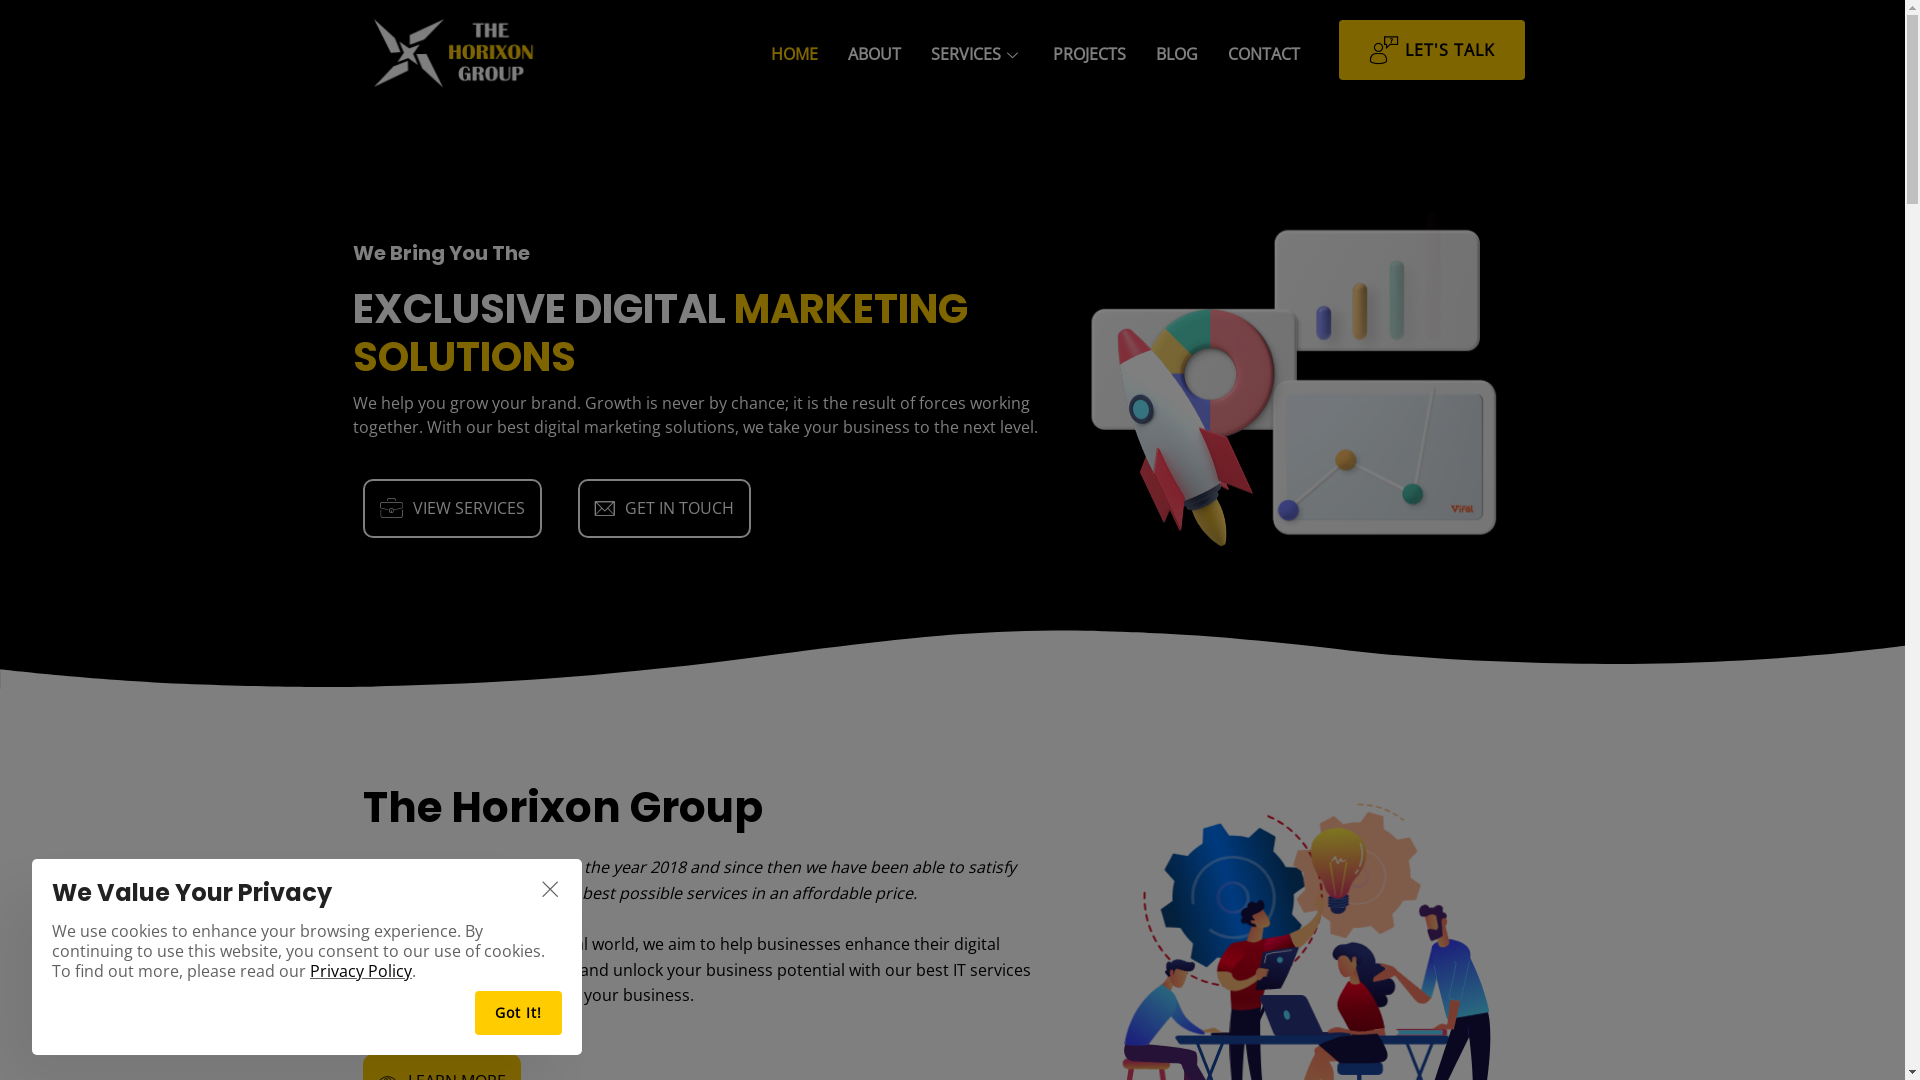 The width and height of the screenshot is (1920, 1080). What do you see at coordinates (1090, 55) in the screenshot?
I see `PROJECTS` at bounding box center [1090, 55].